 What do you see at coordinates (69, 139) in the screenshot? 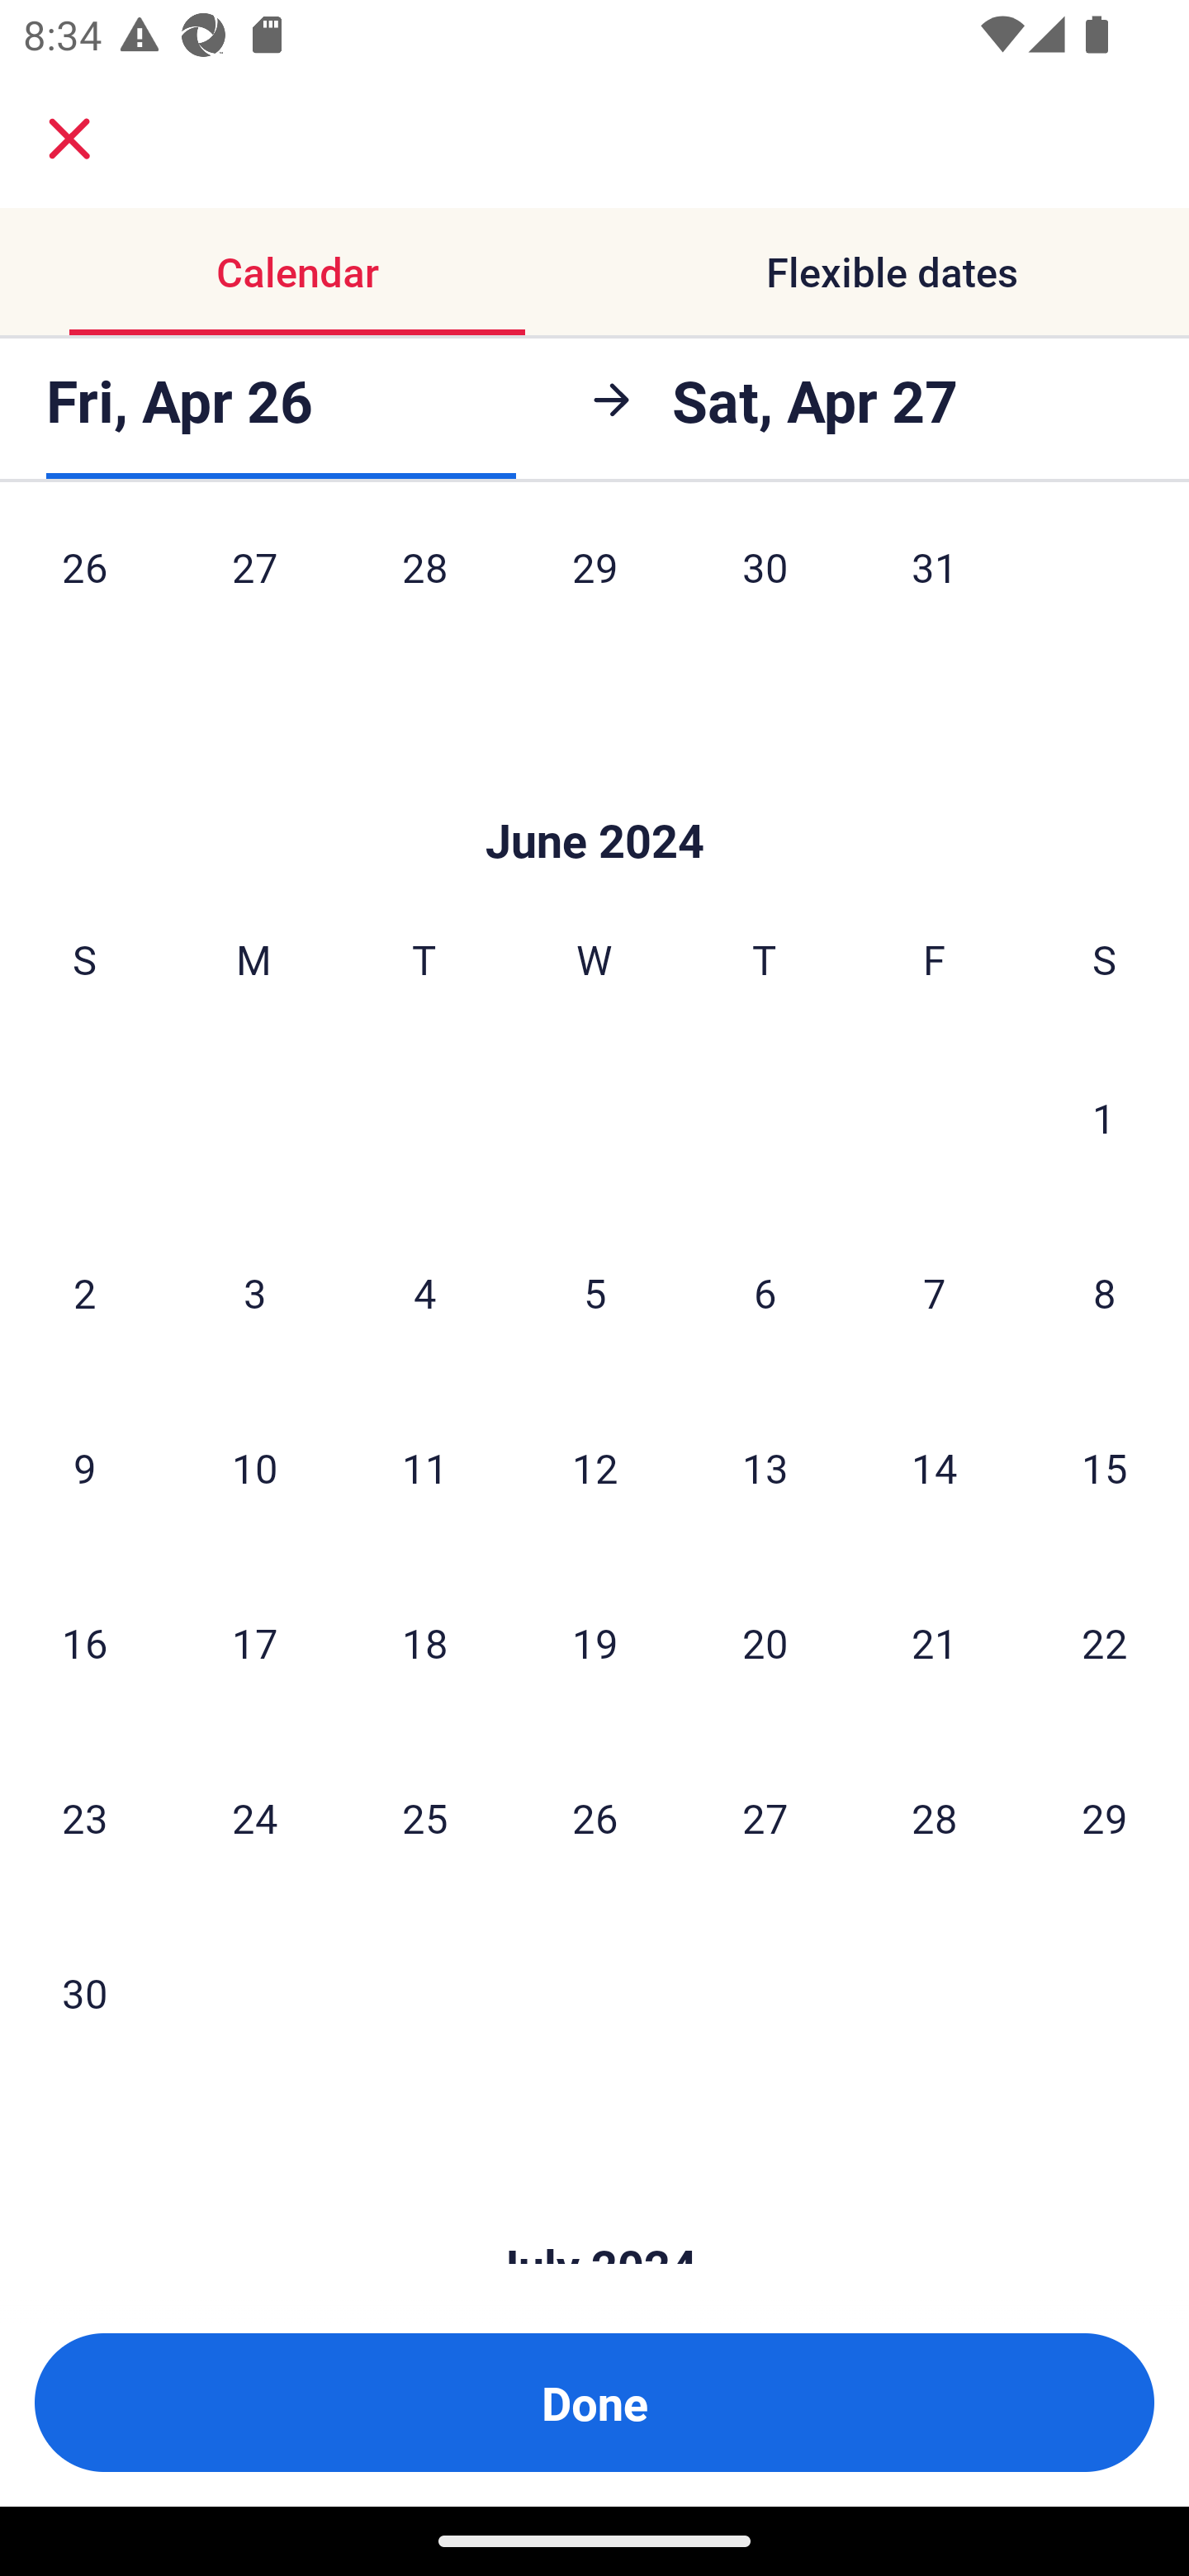
I see `close.` at bounding box center [69, 139].